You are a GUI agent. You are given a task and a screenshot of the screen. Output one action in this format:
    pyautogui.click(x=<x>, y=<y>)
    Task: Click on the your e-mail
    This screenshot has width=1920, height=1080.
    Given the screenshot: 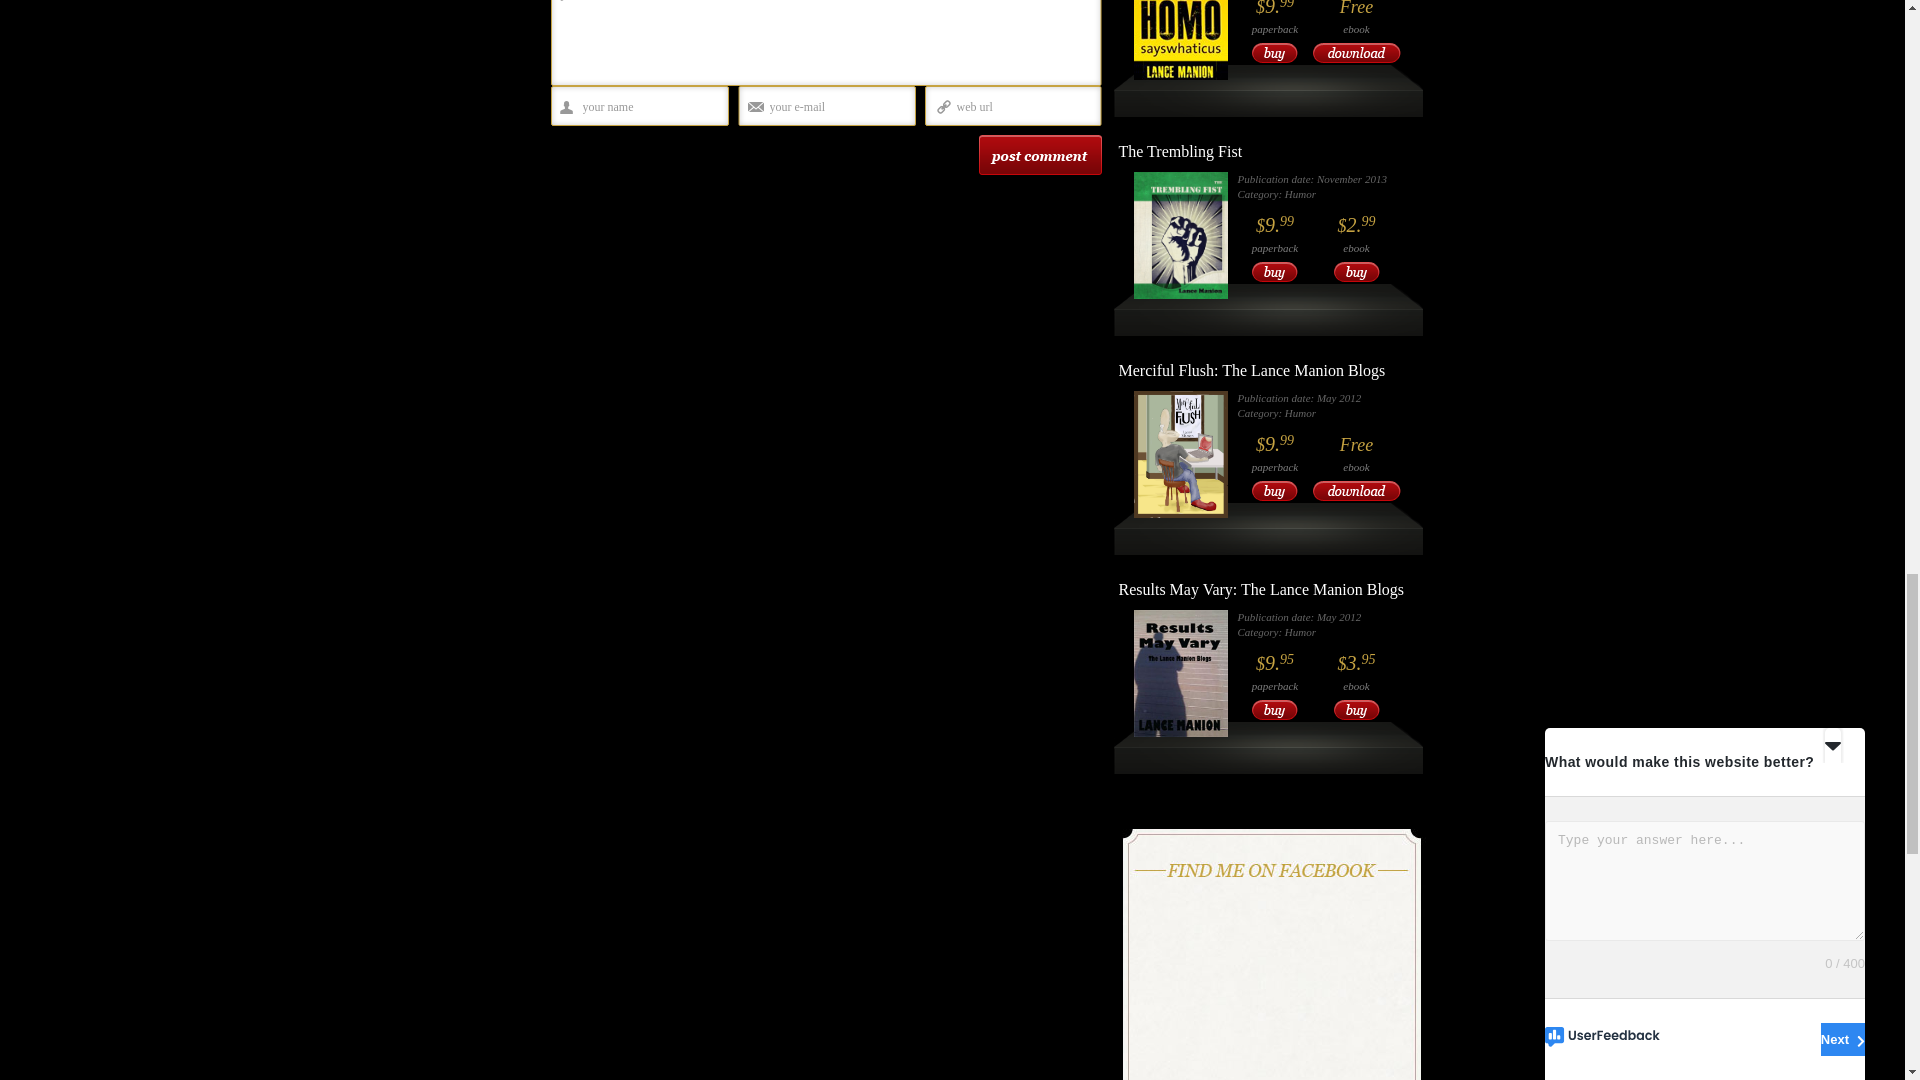 What is the action you would take?
    pyautogui.click(x=835, y=107)
    